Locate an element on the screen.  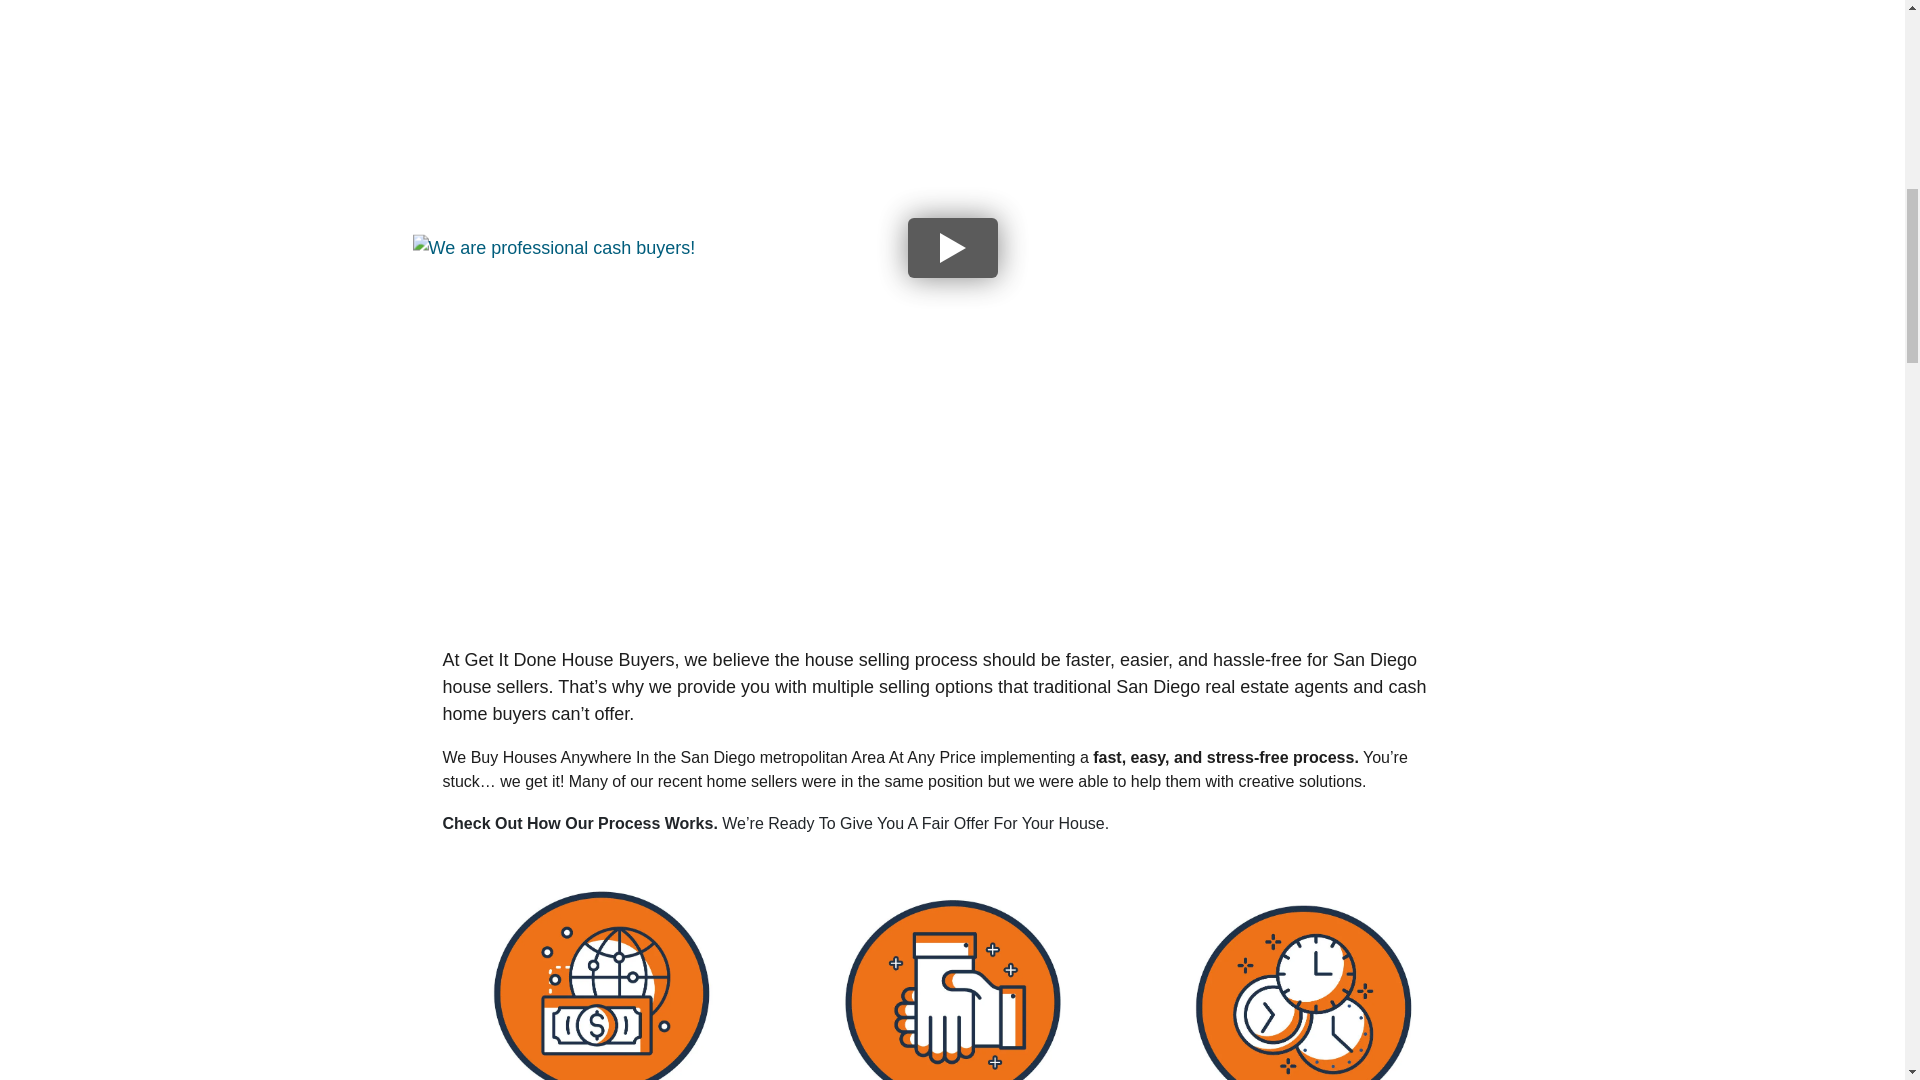
Check Out How Our Process Works is located at coordinates (576, 823).